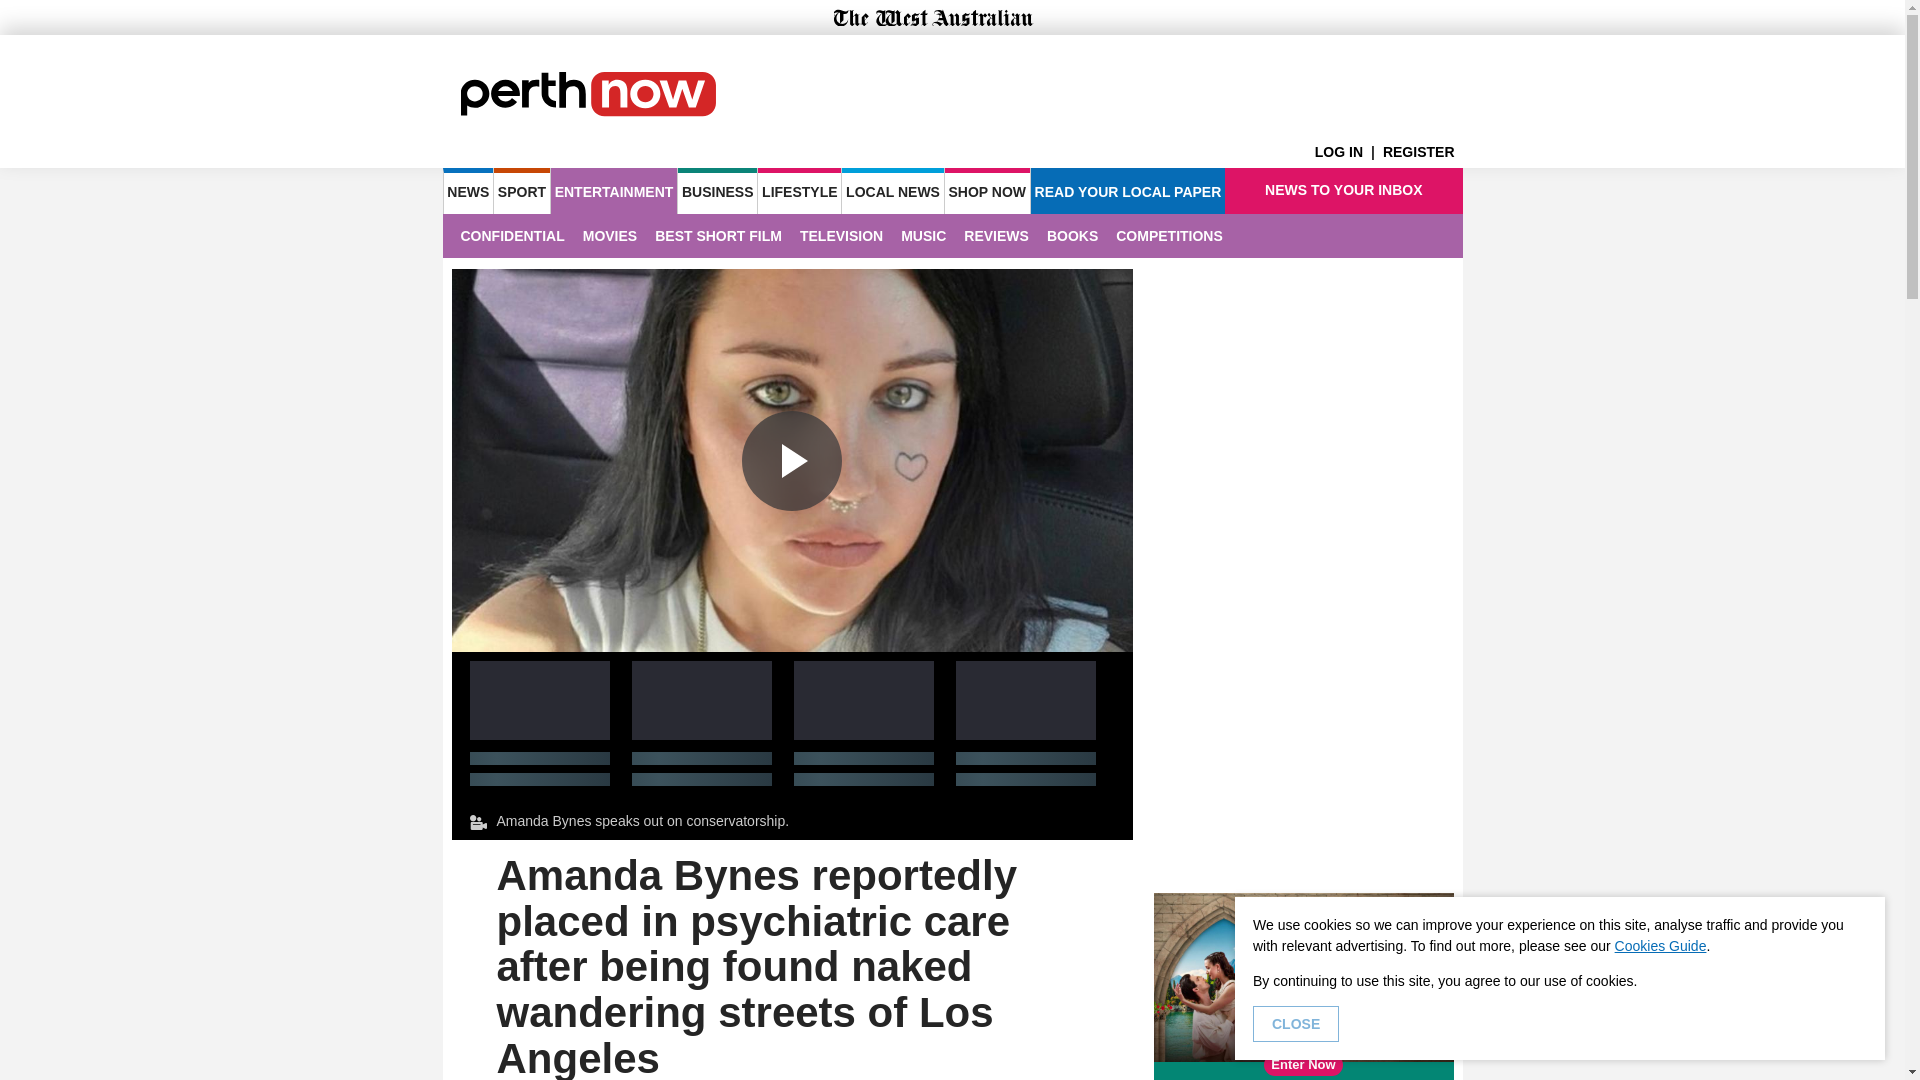 This screenshot has width=1920, height=1080. Describe the element at coordinates (792, 460) in the screenshot. I see `Play Video` at that location.